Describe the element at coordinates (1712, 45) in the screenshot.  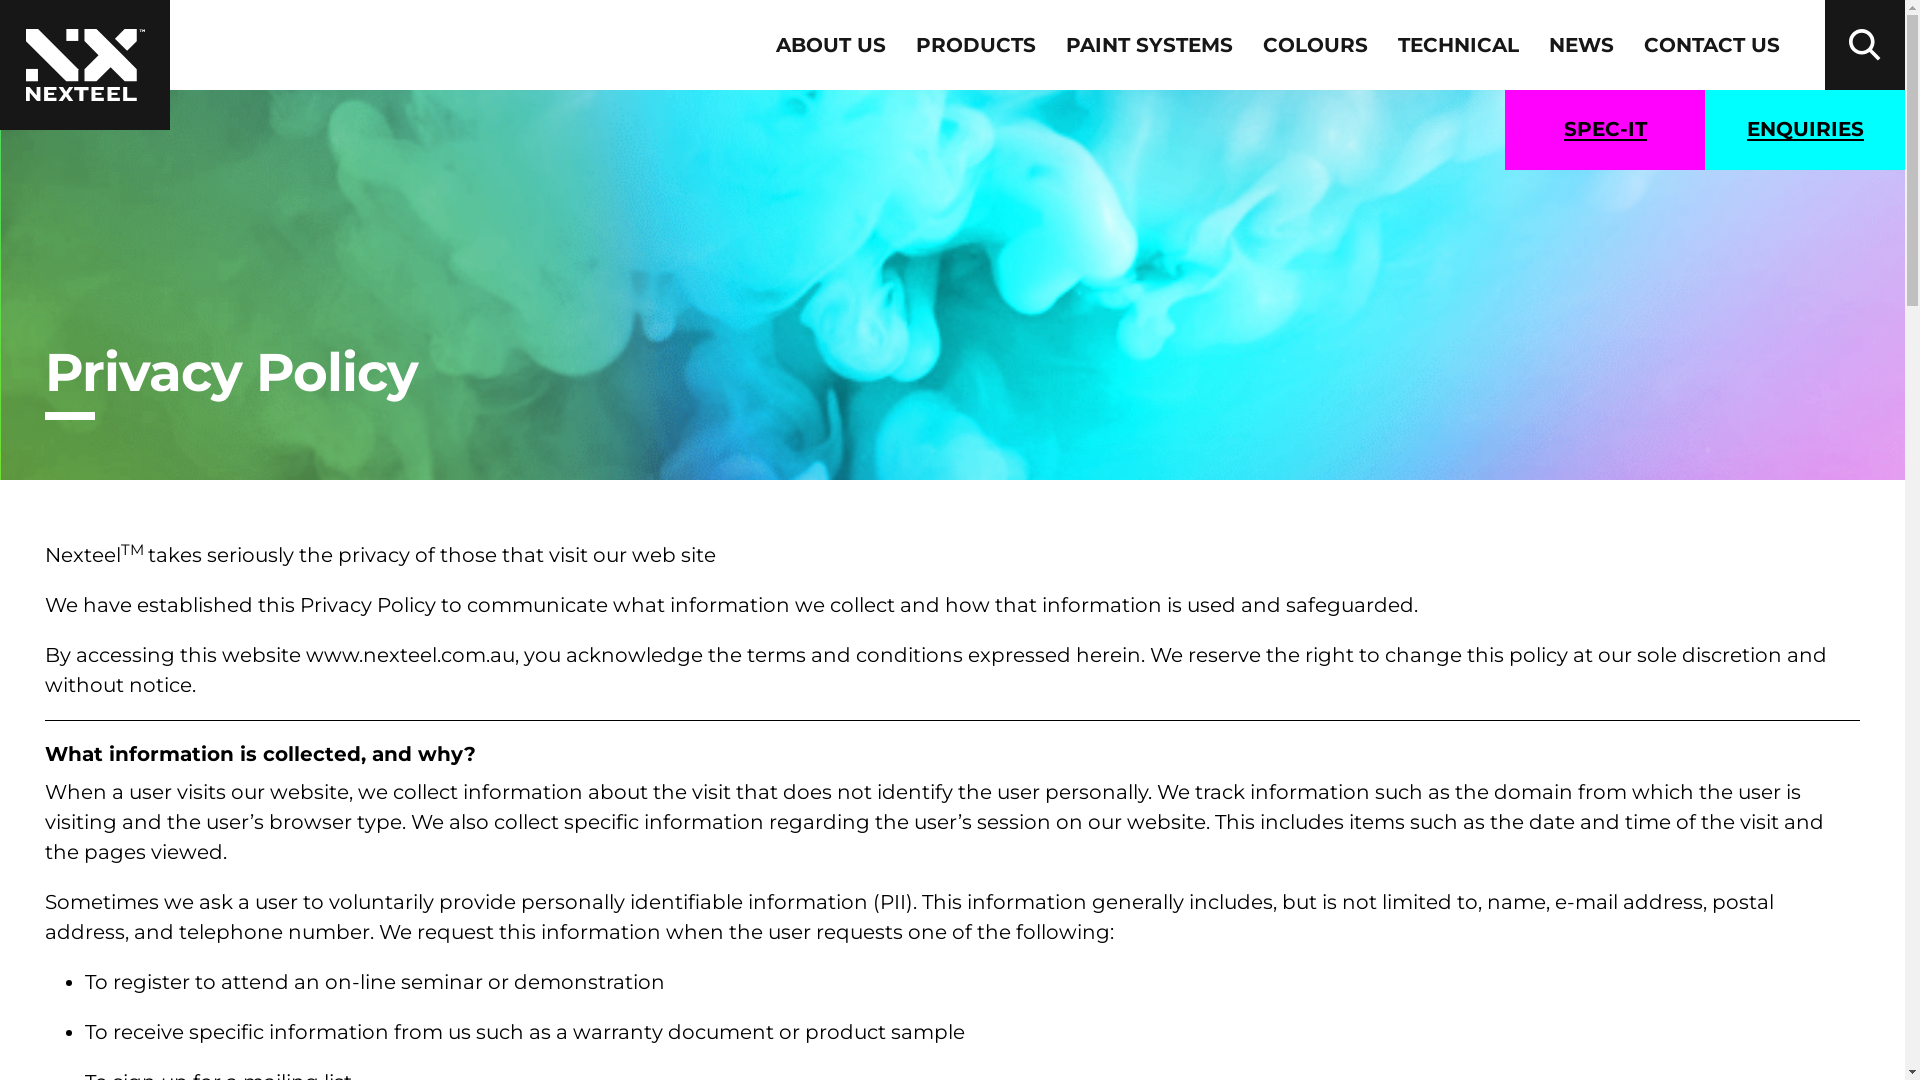
I see `CONTACT US` at that location.